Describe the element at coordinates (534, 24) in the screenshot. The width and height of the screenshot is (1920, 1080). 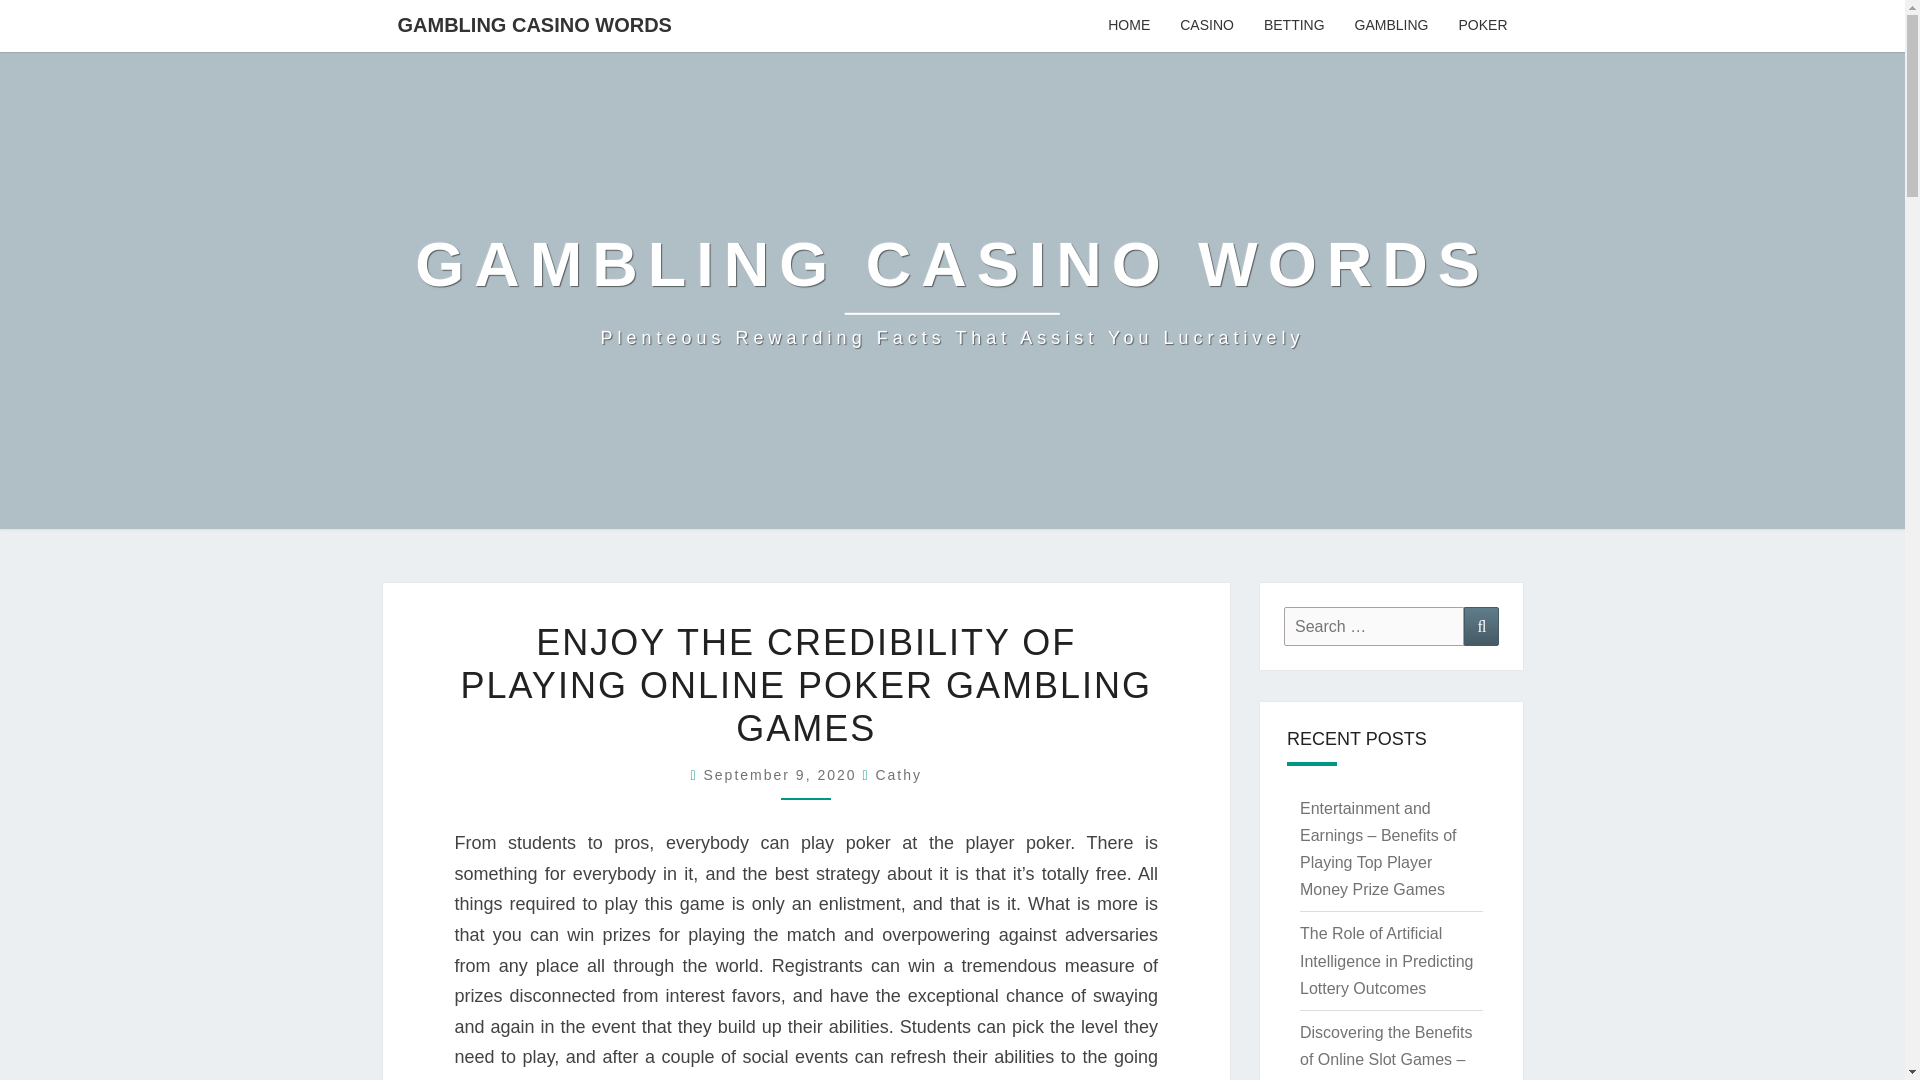
I see `GAMBLING CASINO WORDS` at that location.